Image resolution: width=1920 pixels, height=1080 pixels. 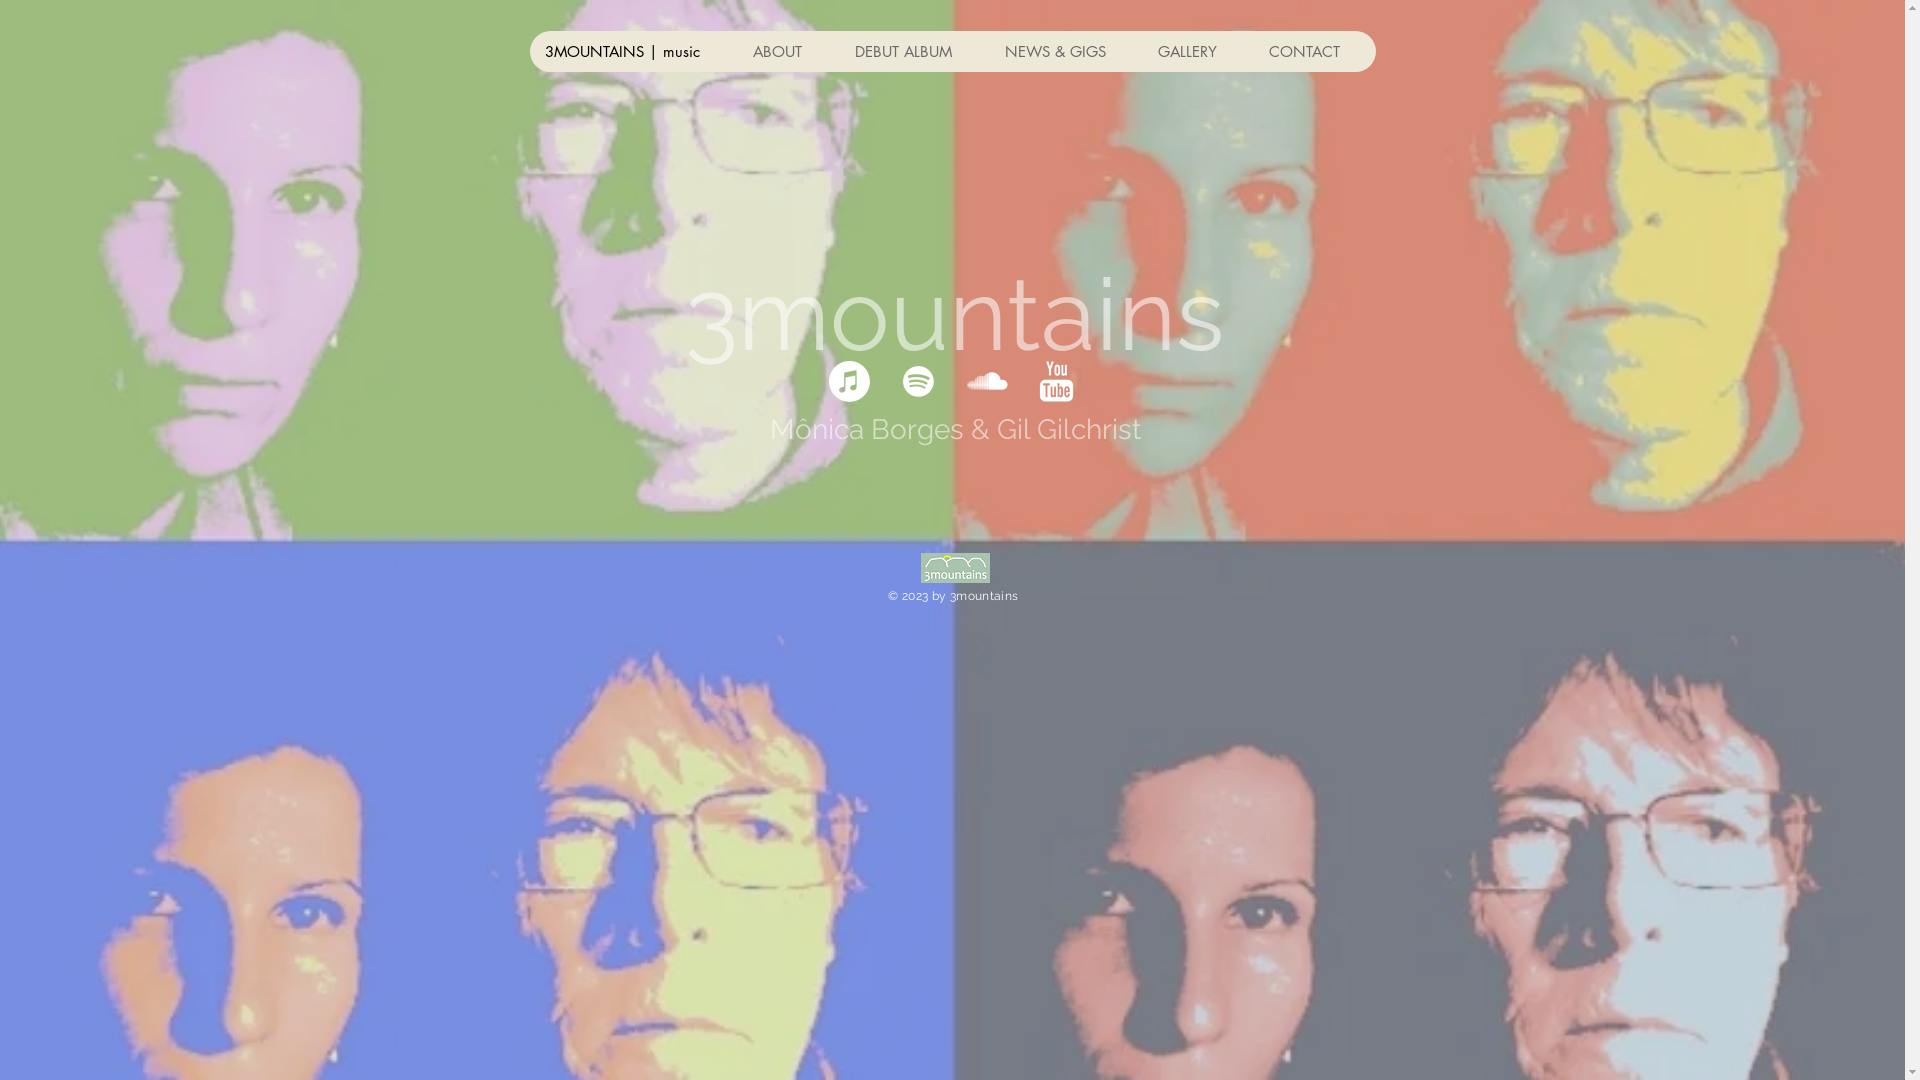 What do you see at coordinates (787, 52) in the screenshot?
I see `ABOUT` at bounding box center [787, 52].